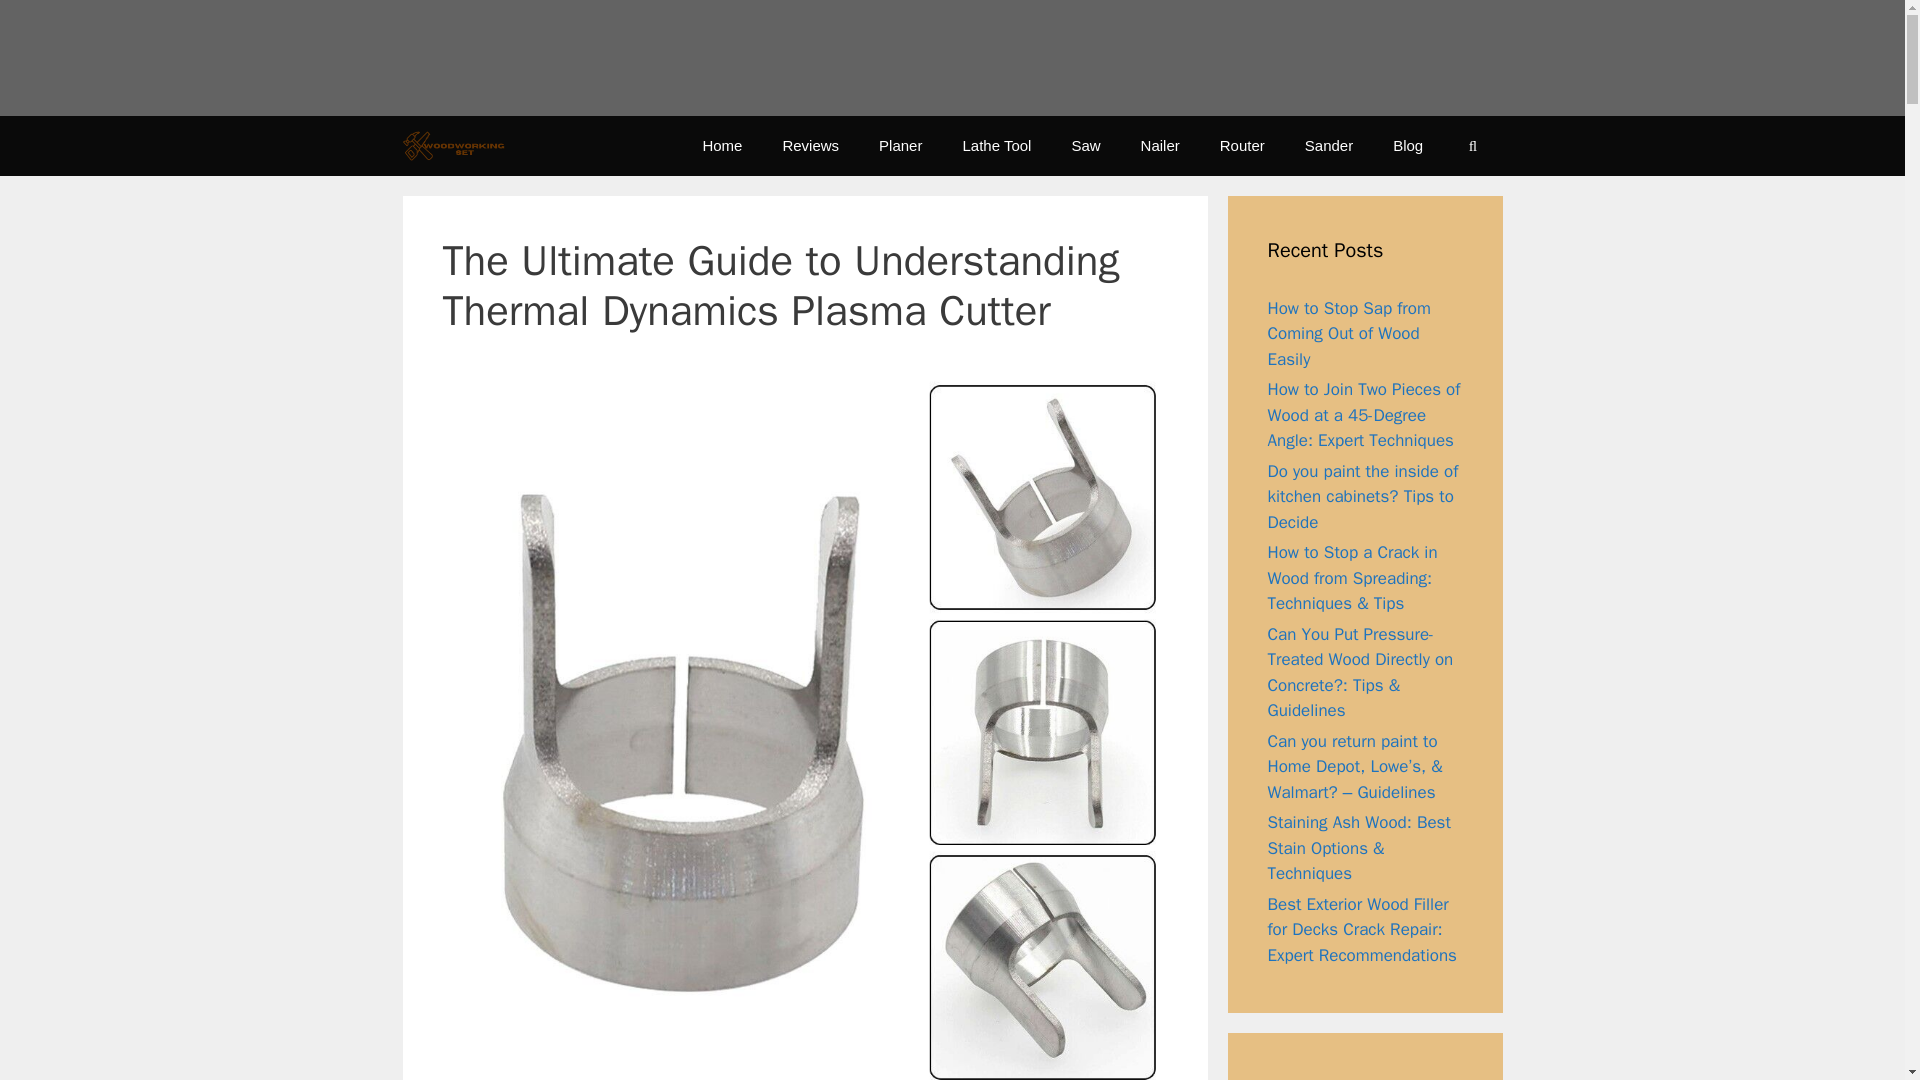 The image size is (1920, 1080). I want to click on Sander, so click(1328, 146).